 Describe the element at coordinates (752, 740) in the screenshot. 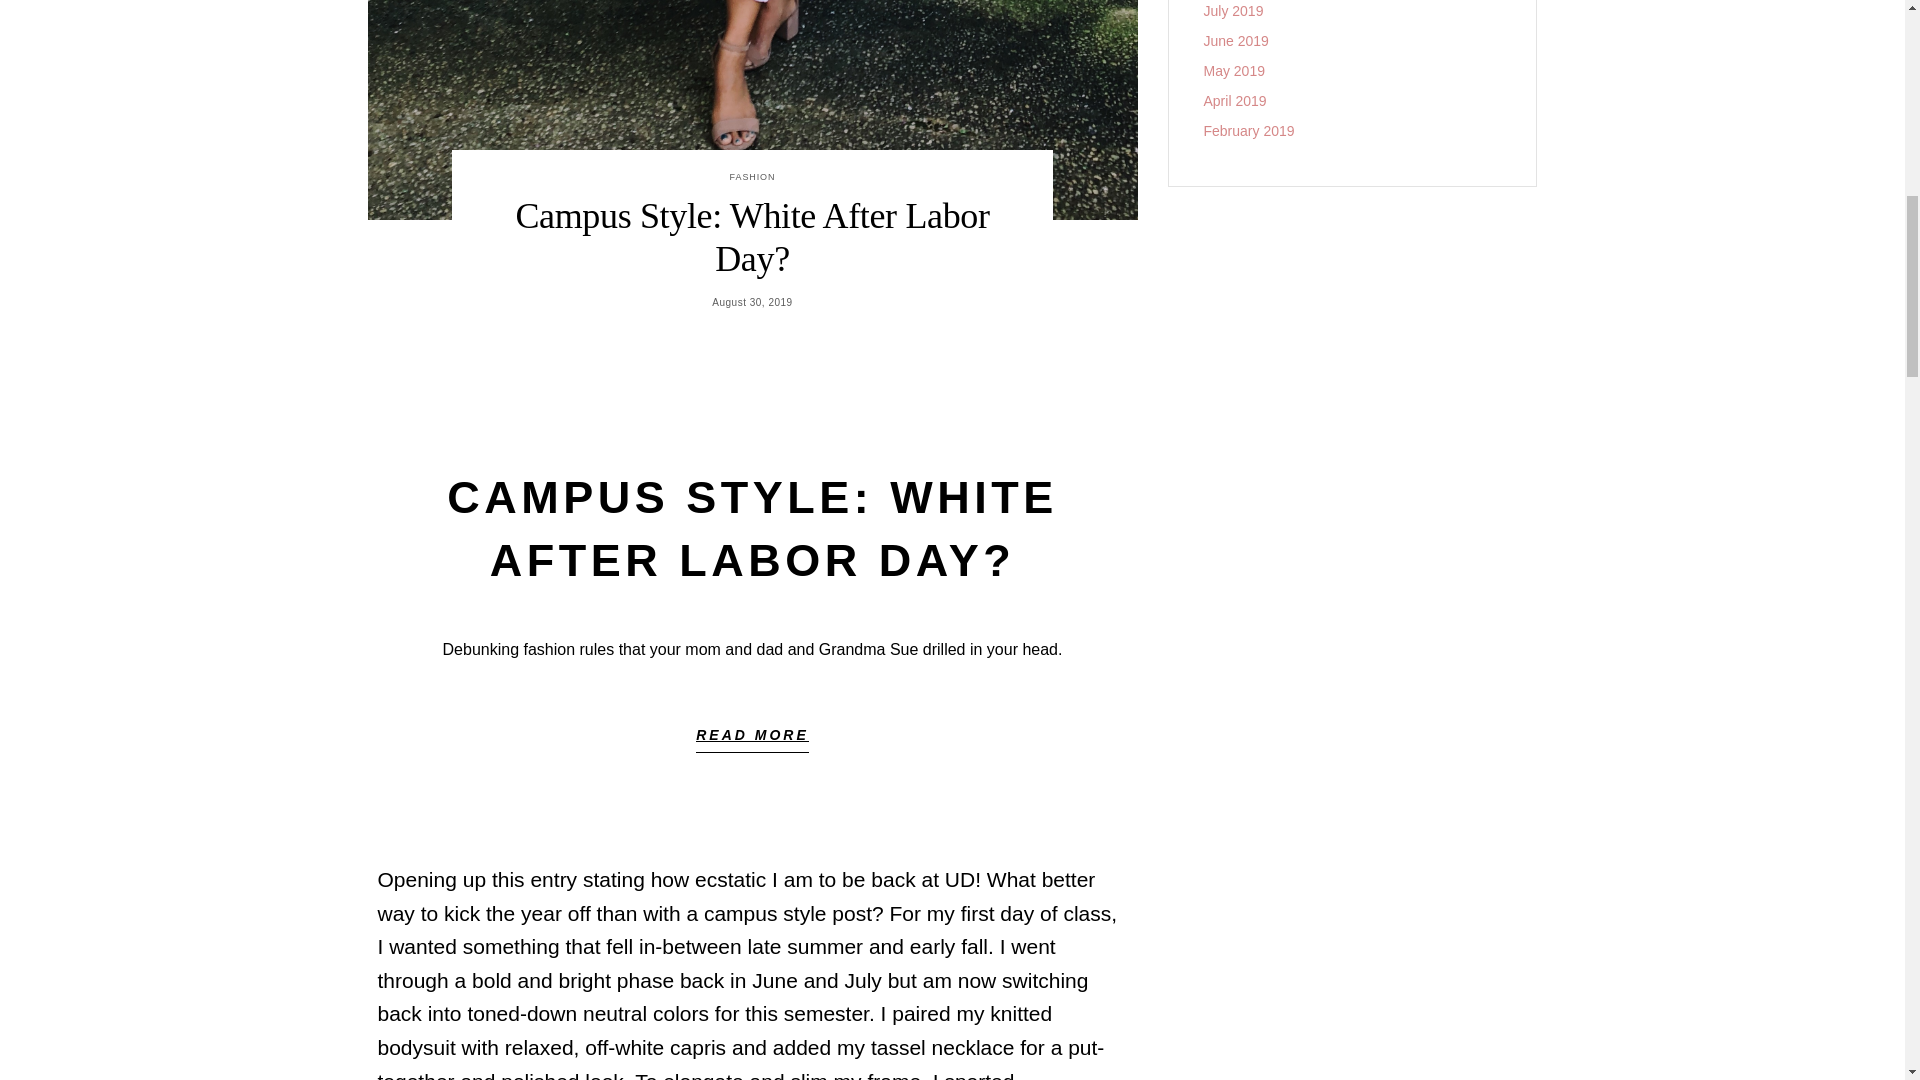

I see `READ MORE` at that location.